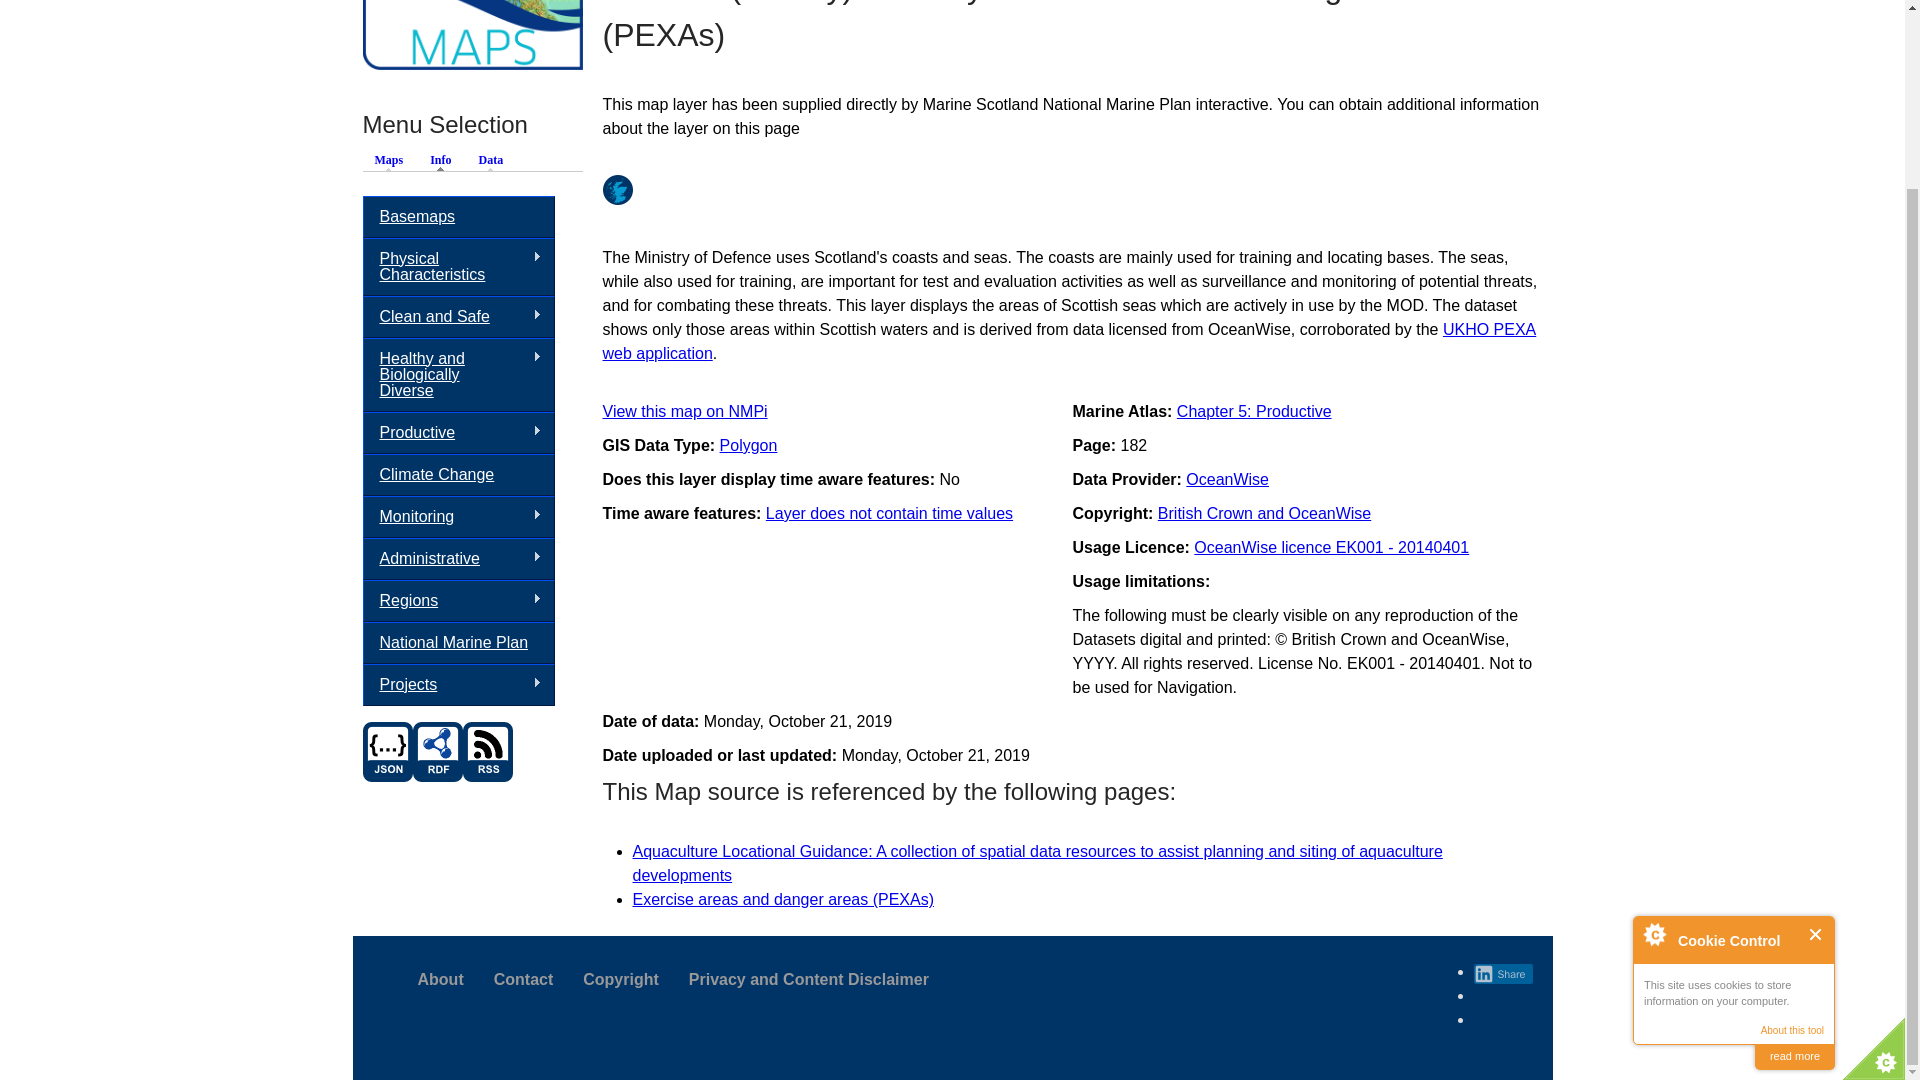  I want to click on Layer does not contain time values, so click(890, 513).